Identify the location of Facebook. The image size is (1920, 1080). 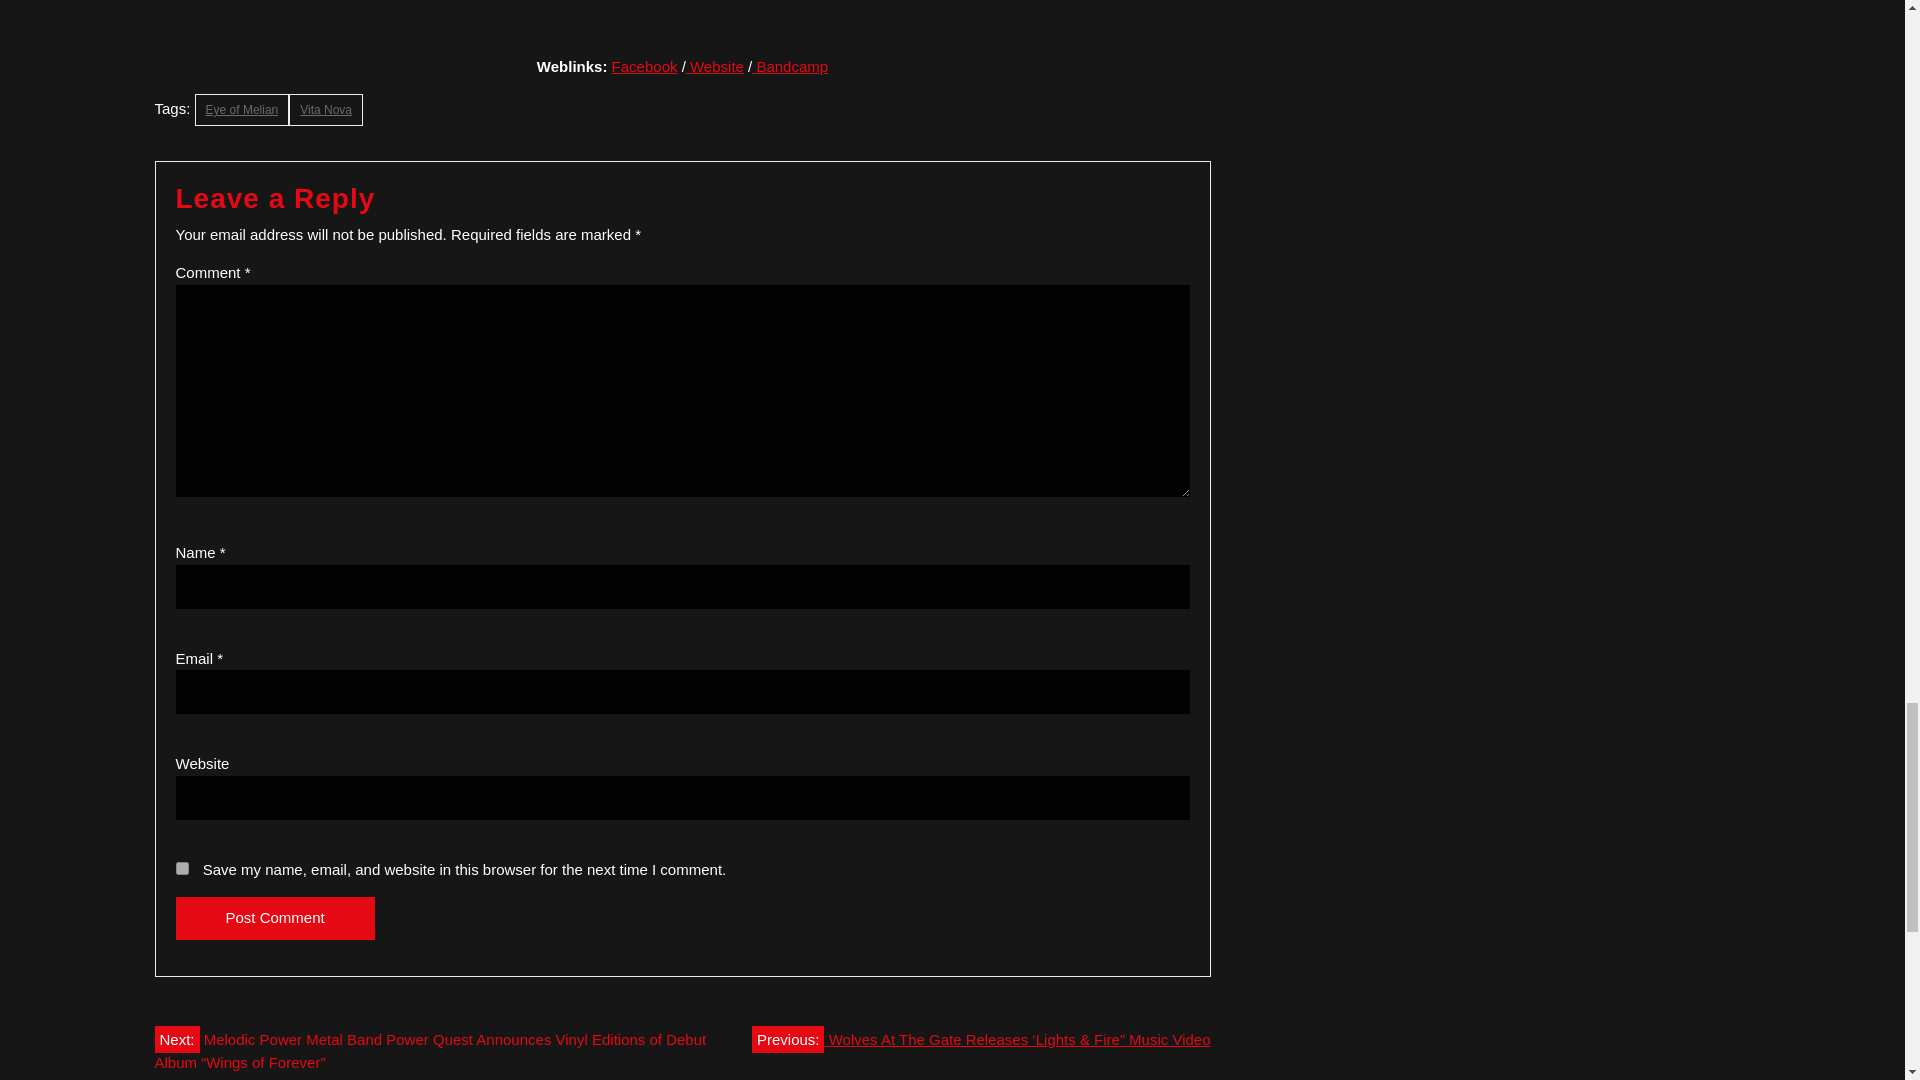
(644, 66).